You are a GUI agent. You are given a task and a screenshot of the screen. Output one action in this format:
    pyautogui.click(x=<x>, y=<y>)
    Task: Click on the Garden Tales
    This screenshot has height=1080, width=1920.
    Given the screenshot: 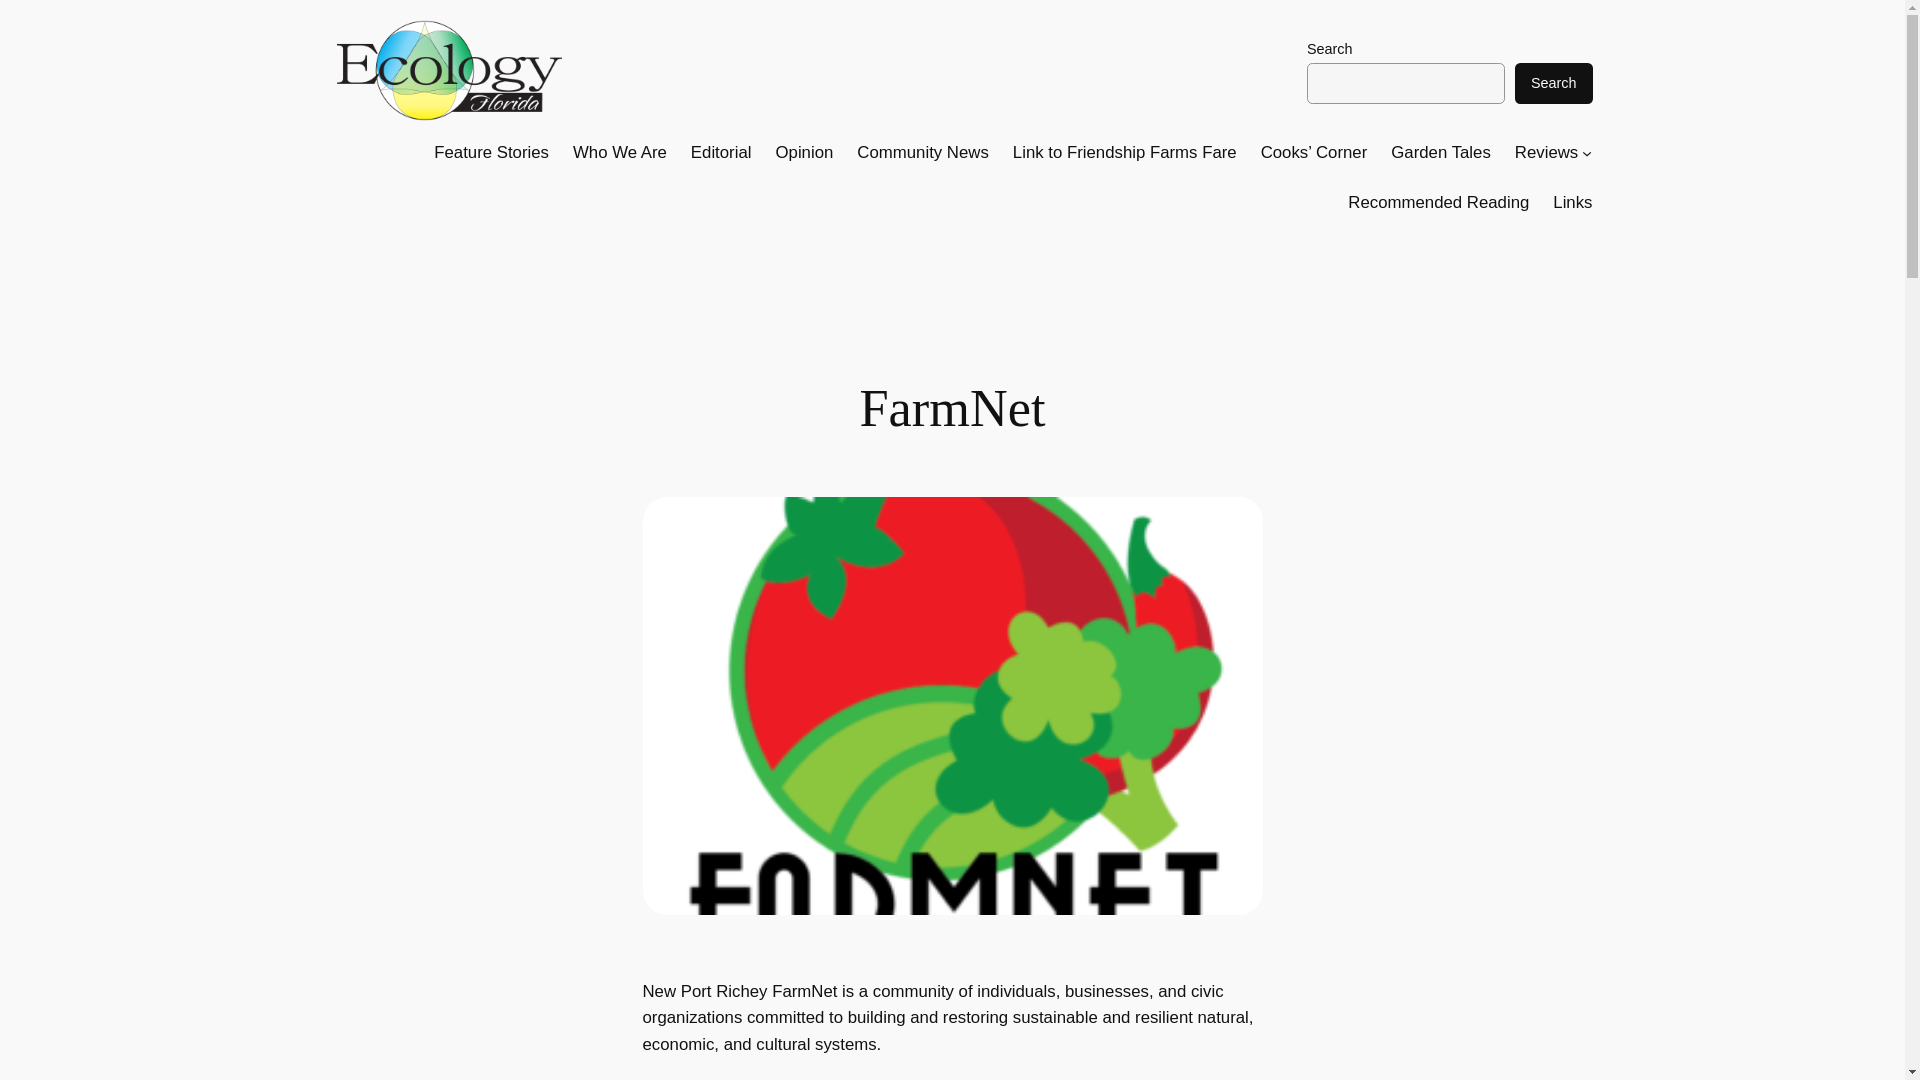 What is the action you would take?
    pyautogui.click(x=1440, y=153)
    